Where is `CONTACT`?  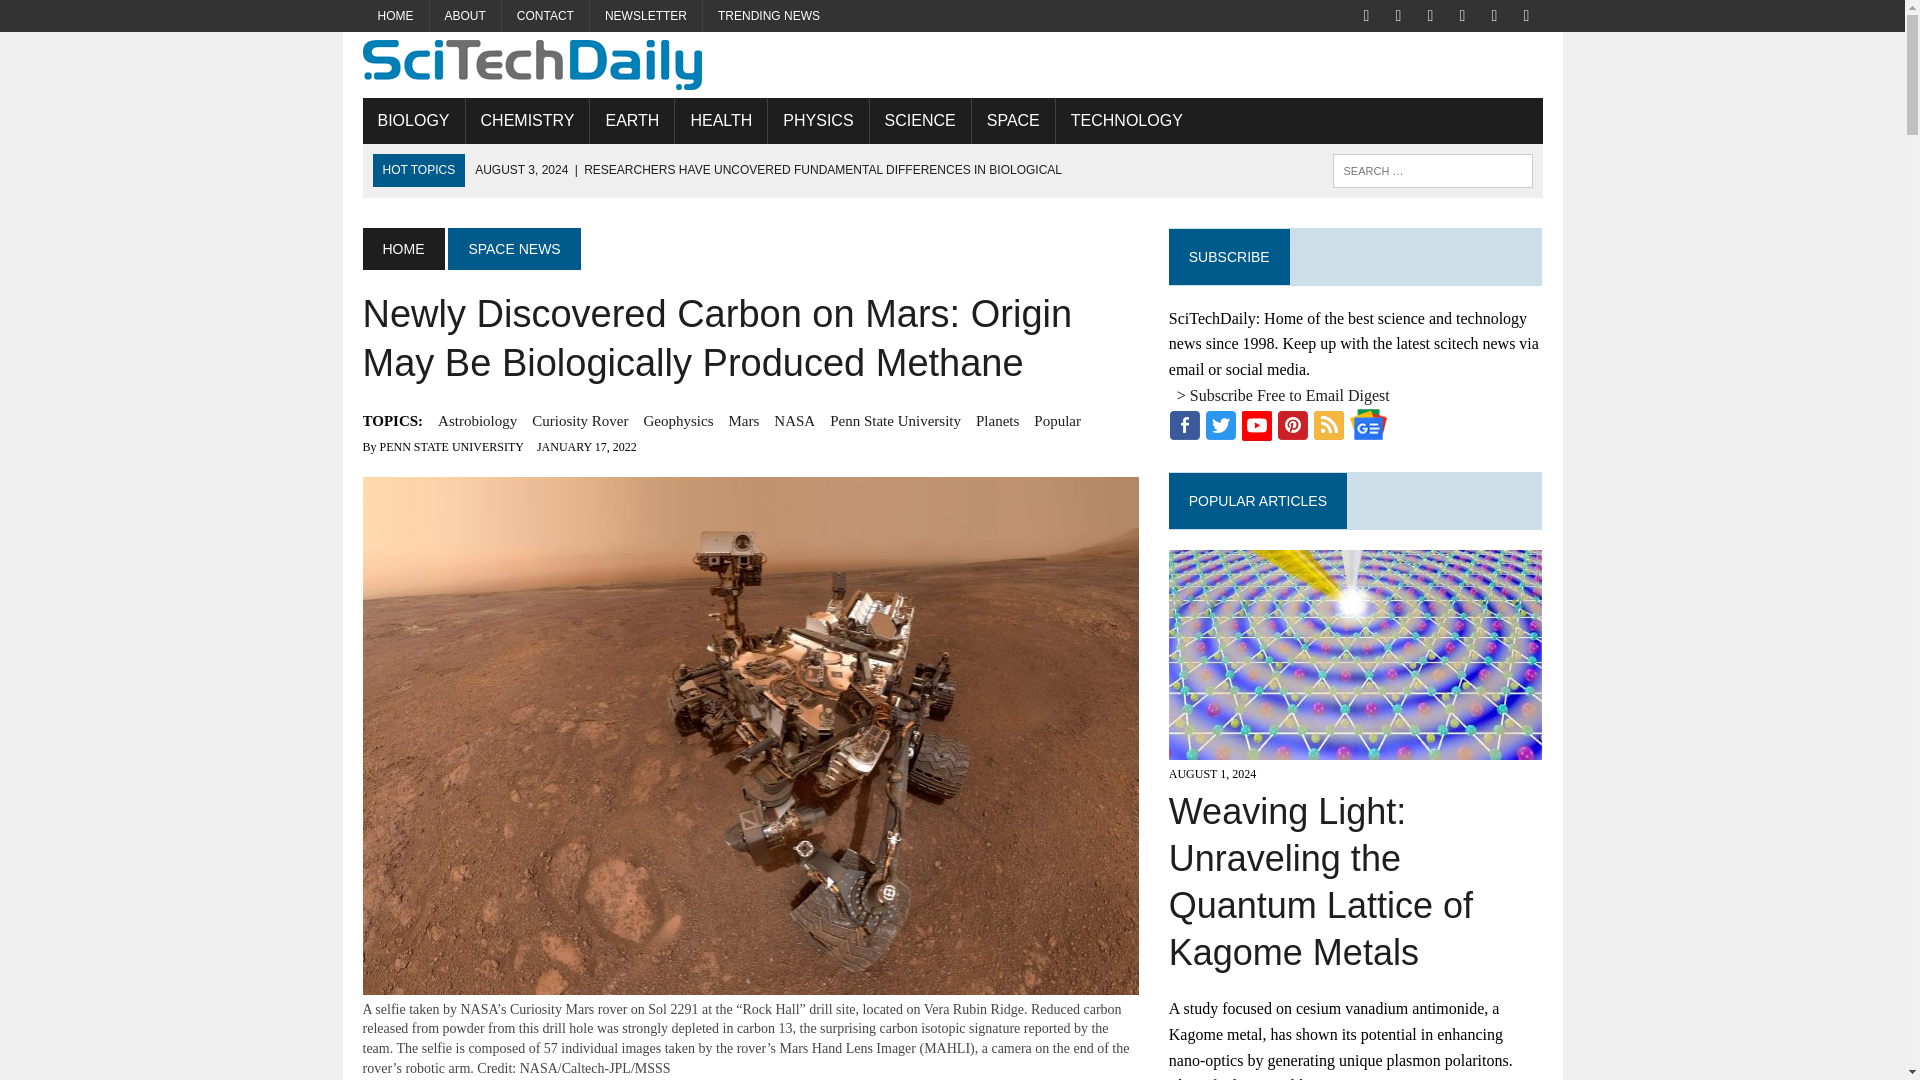
CONTACT is located at coordinates (545, 16).